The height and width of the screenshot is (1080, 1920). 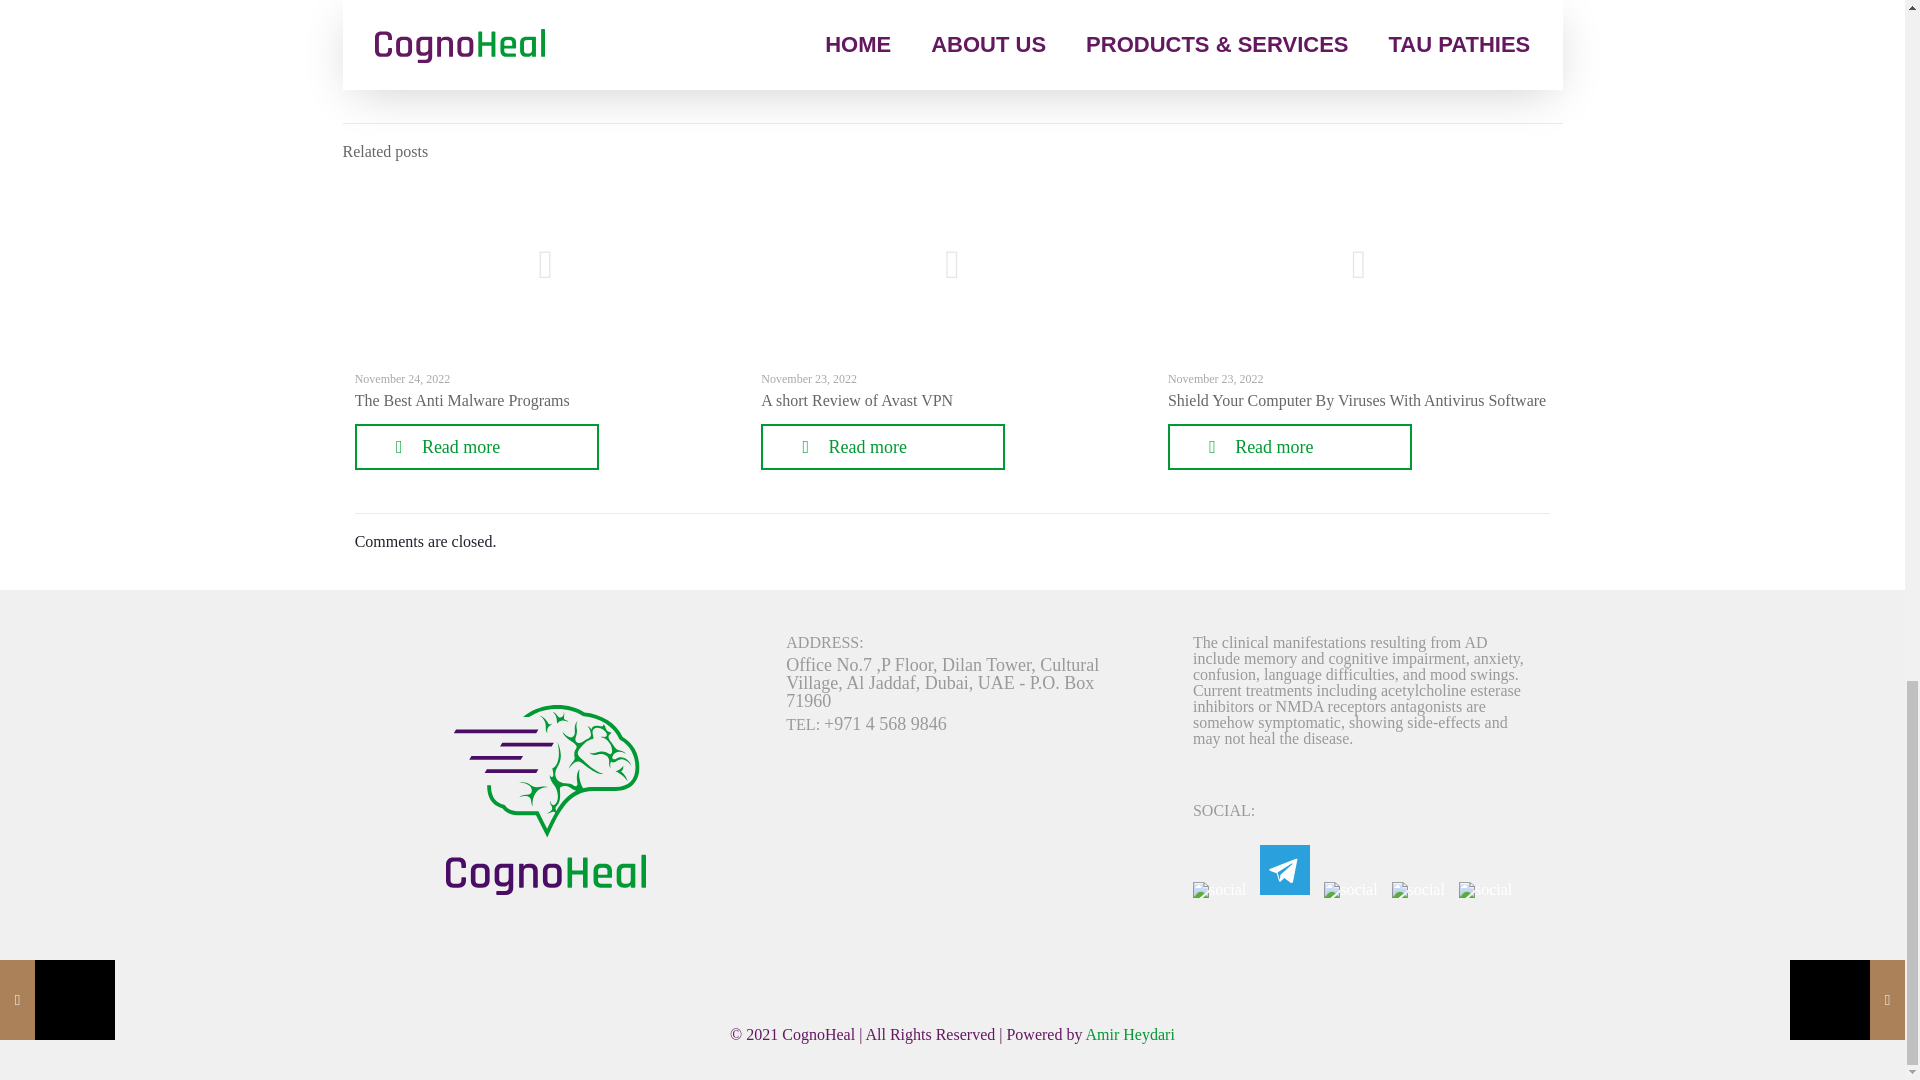 I want to click on The Best Anti Malware Programs, so click(x=462, y=400).